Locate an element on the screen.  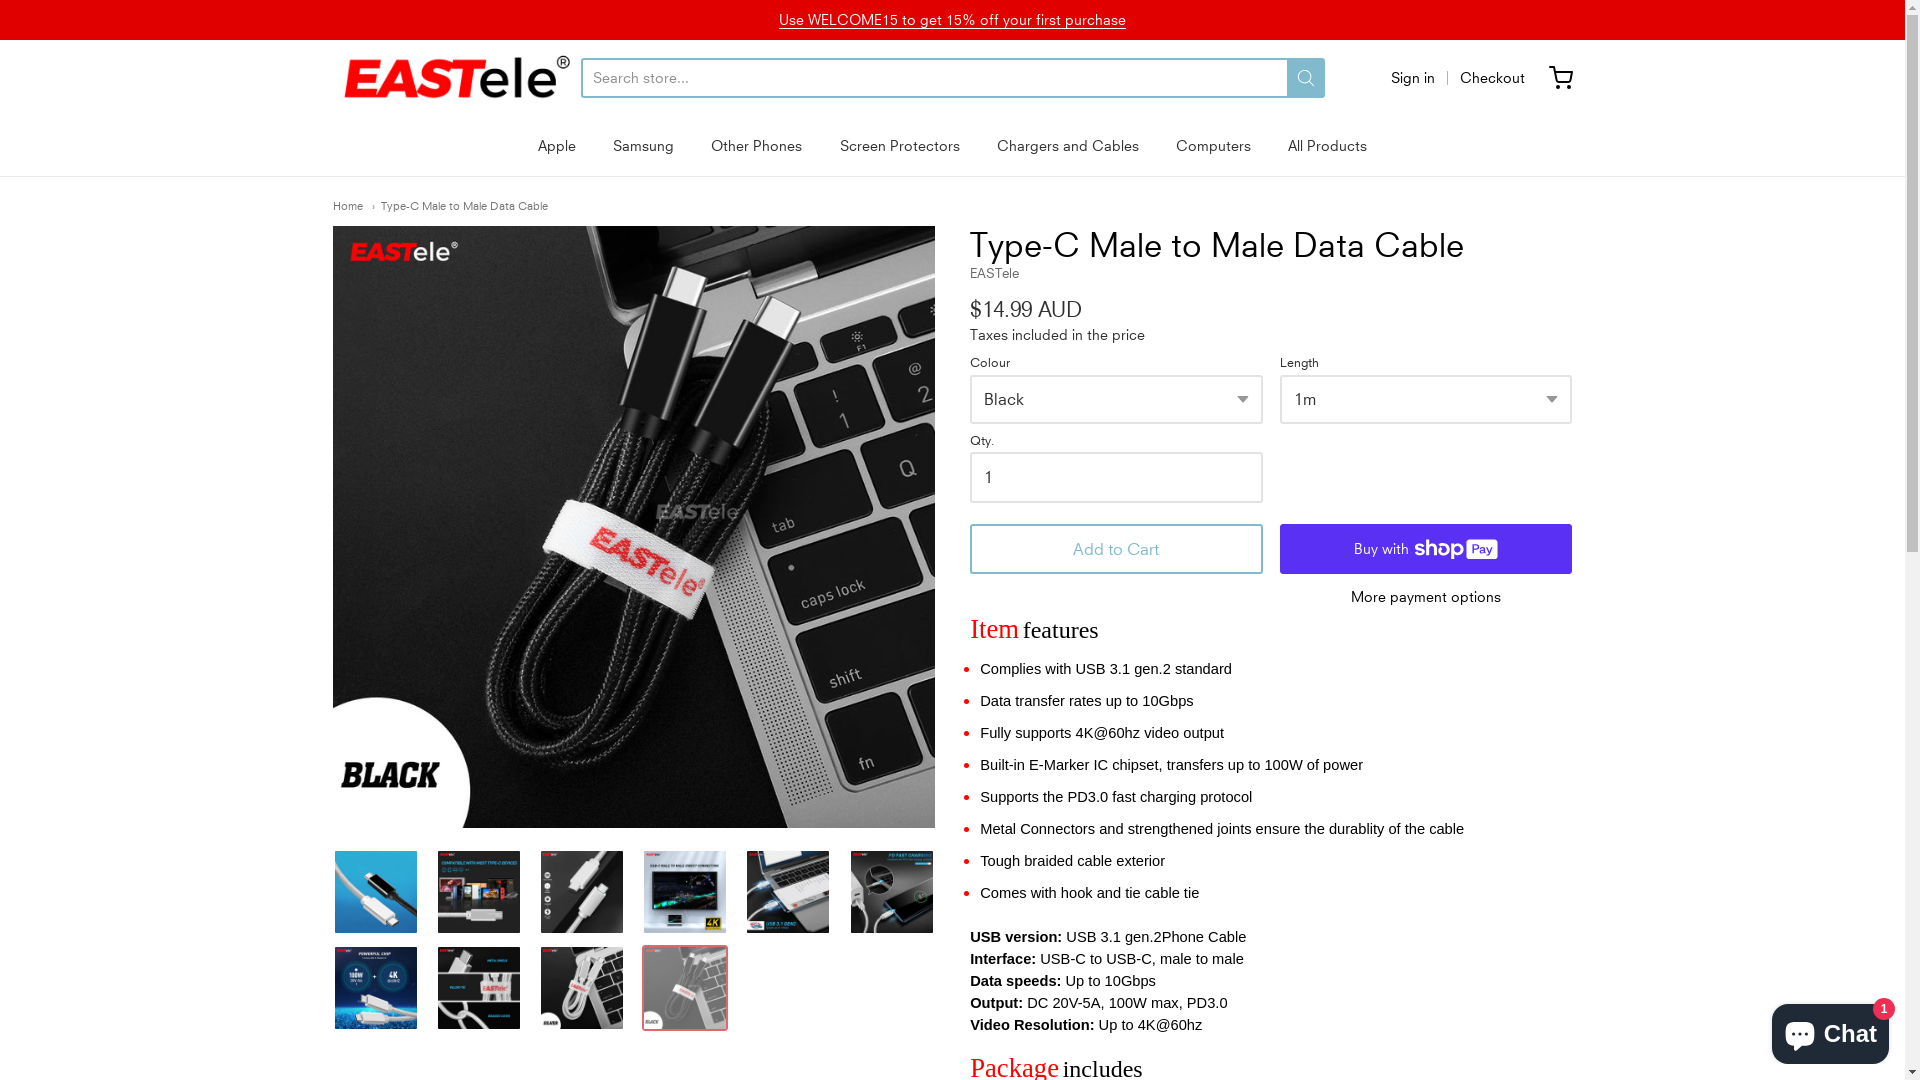
Type-C Male to Male Data Cable is located at coordinates (685, 892).